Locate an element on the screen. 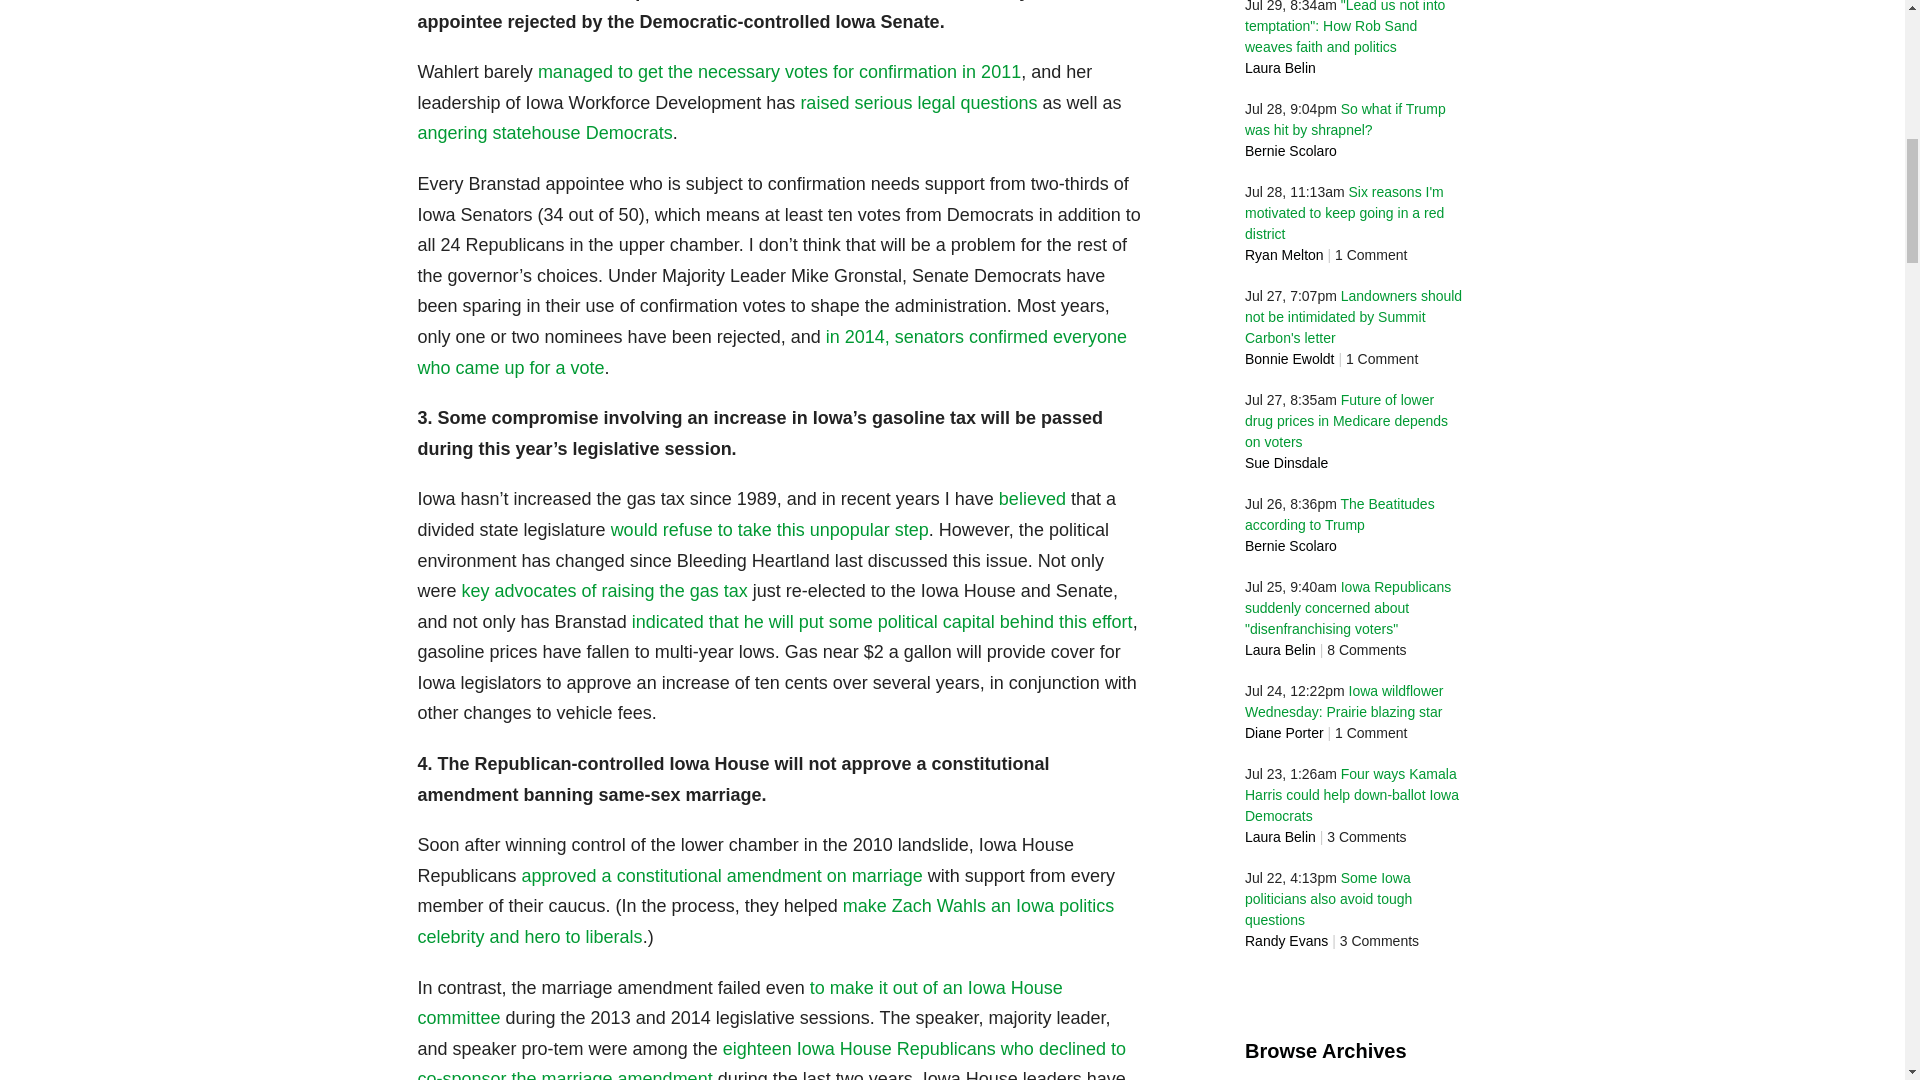  angering statehouse Democrats is located at coordinates (546, 132).